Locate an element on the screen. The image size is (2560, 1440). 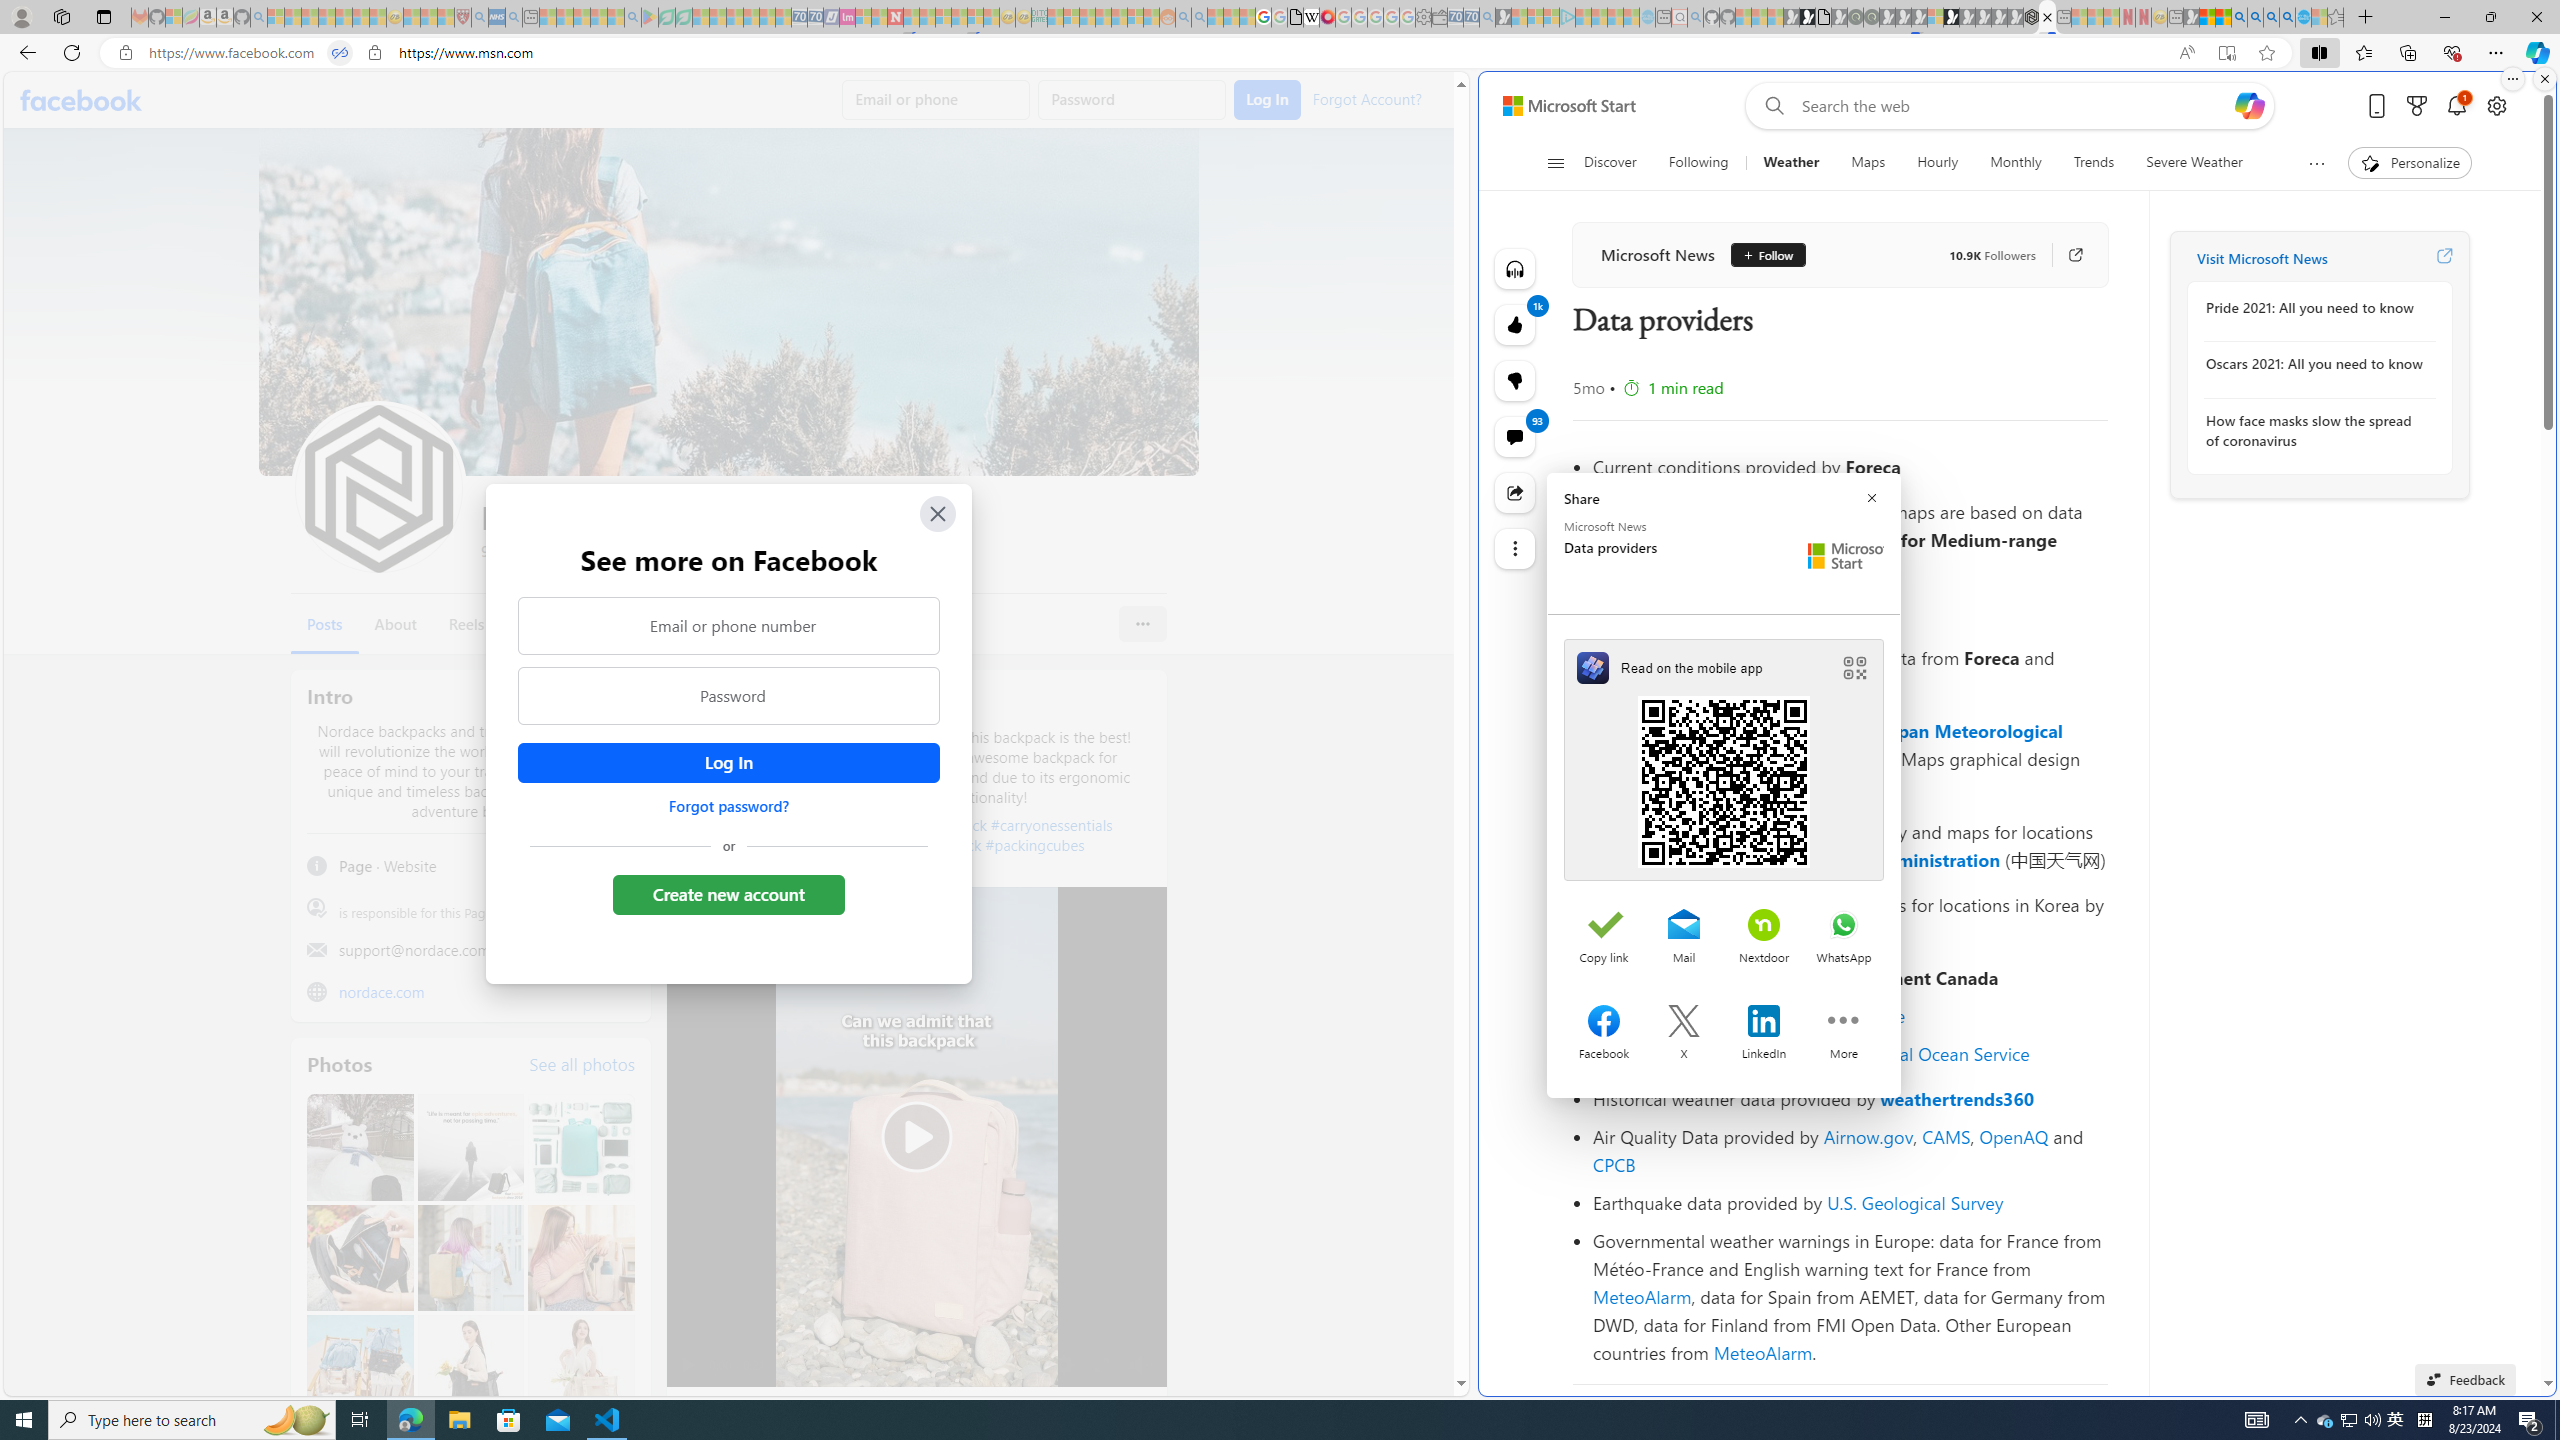
Listen to this article is located at coordinates (1516, 269).